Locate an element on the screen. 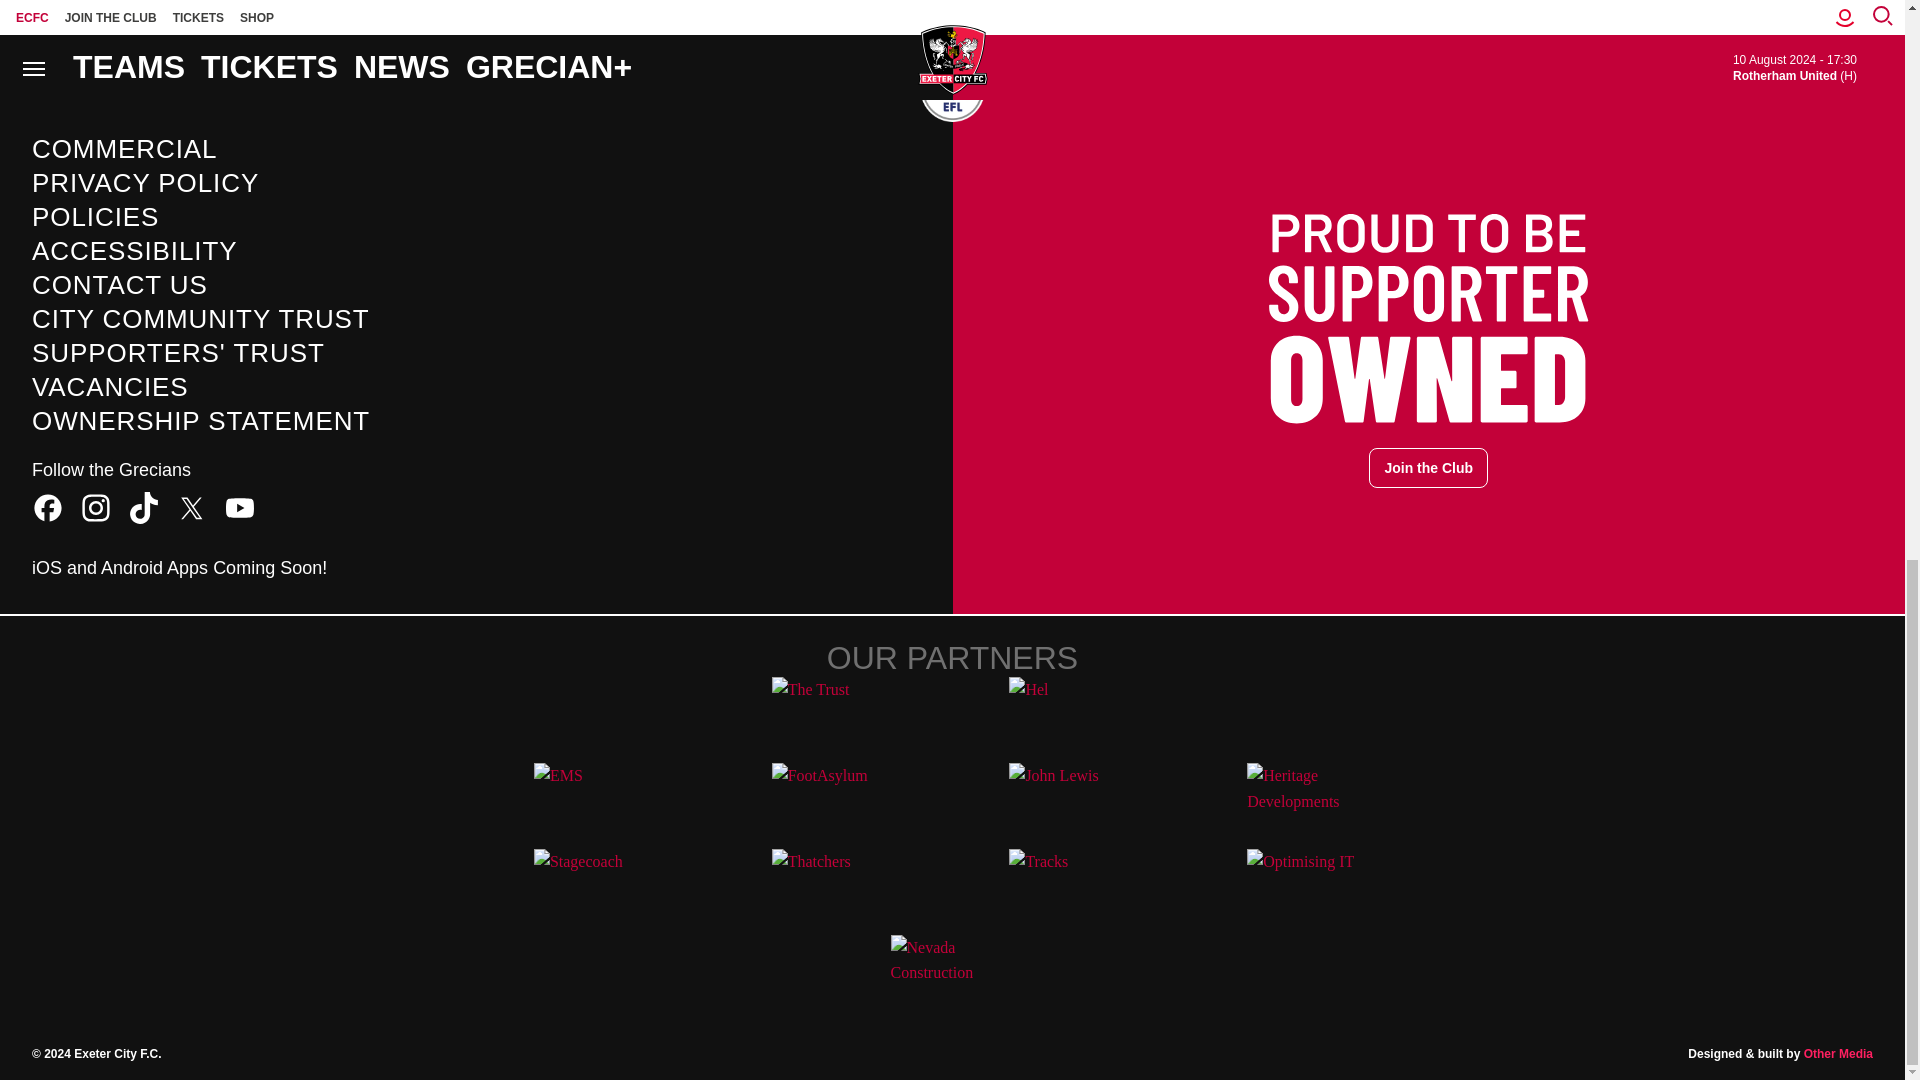 This screenshot has width=1920, height=1080. Optimising IT is located at coordinates (1308, 884).